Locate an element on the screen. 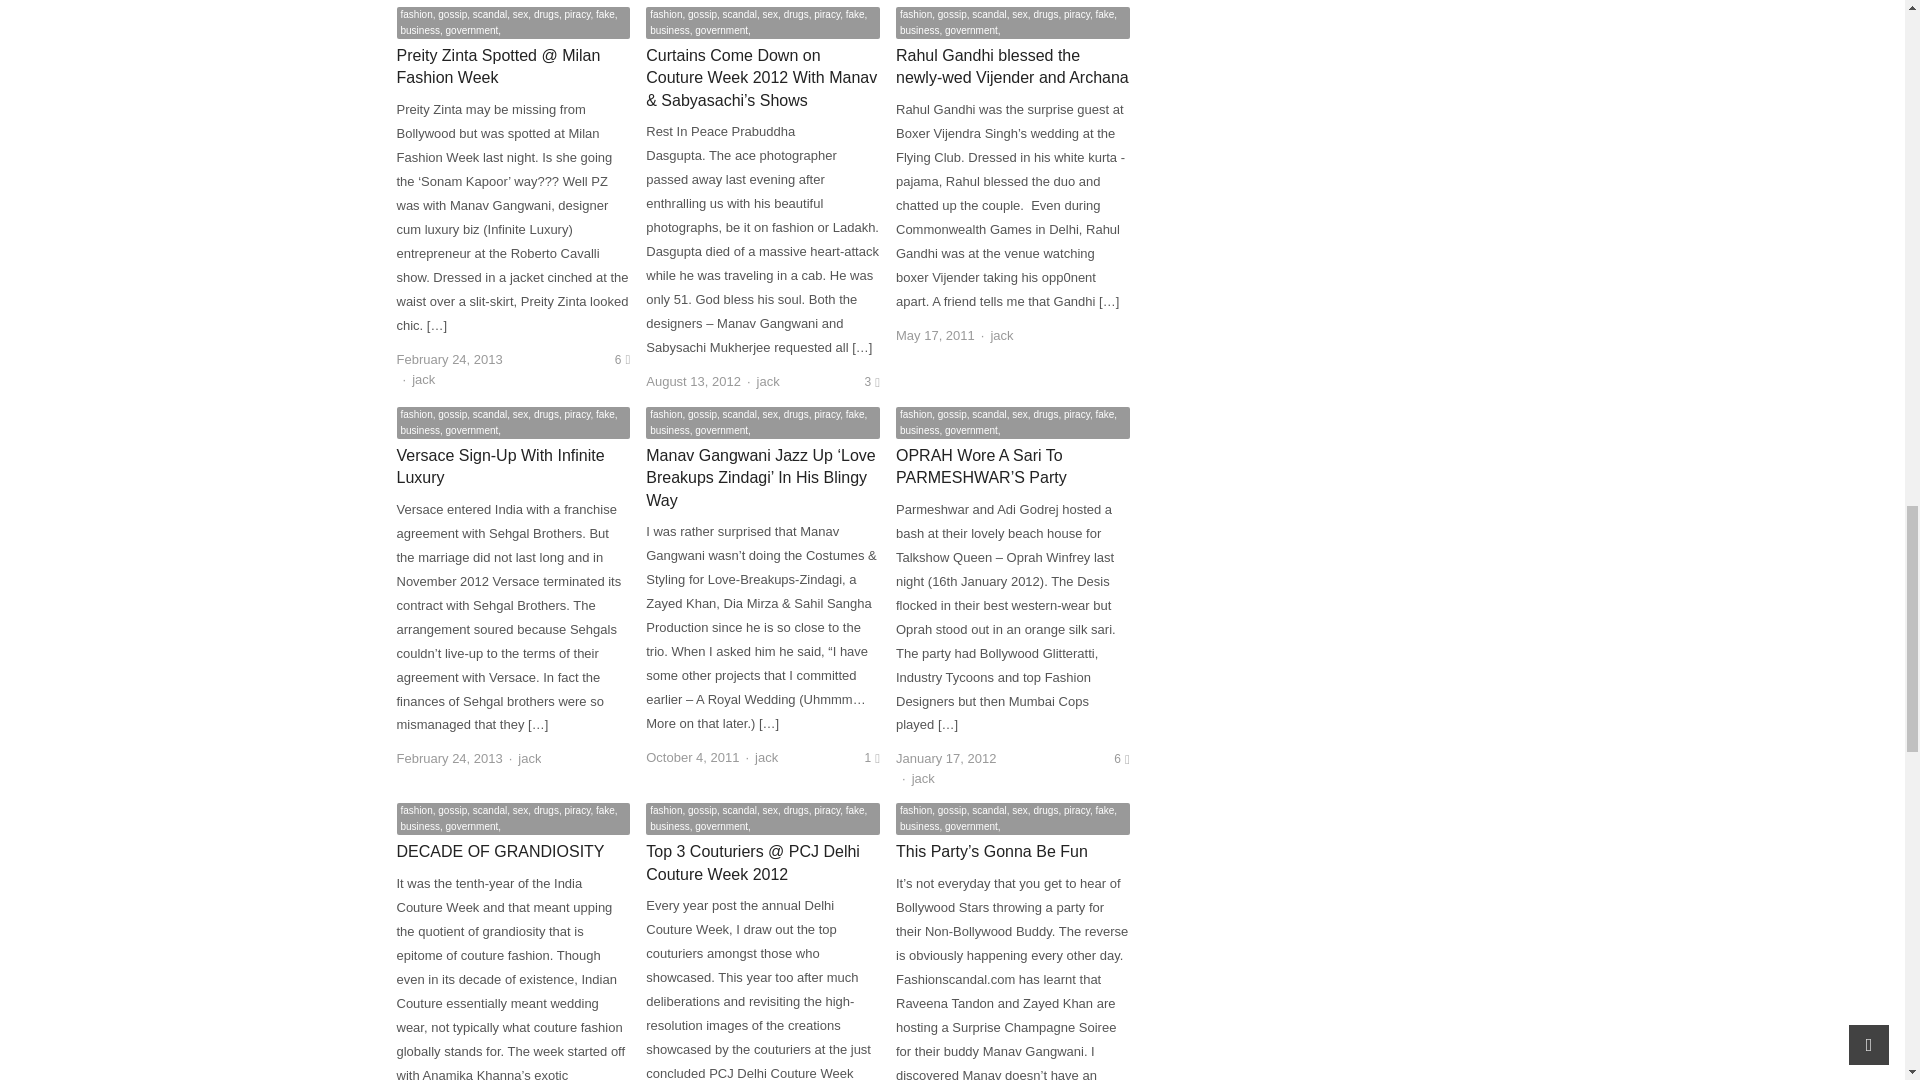 The height and width of the screenshot is (1080, 1920). jack is located at coordinates (768, 380).